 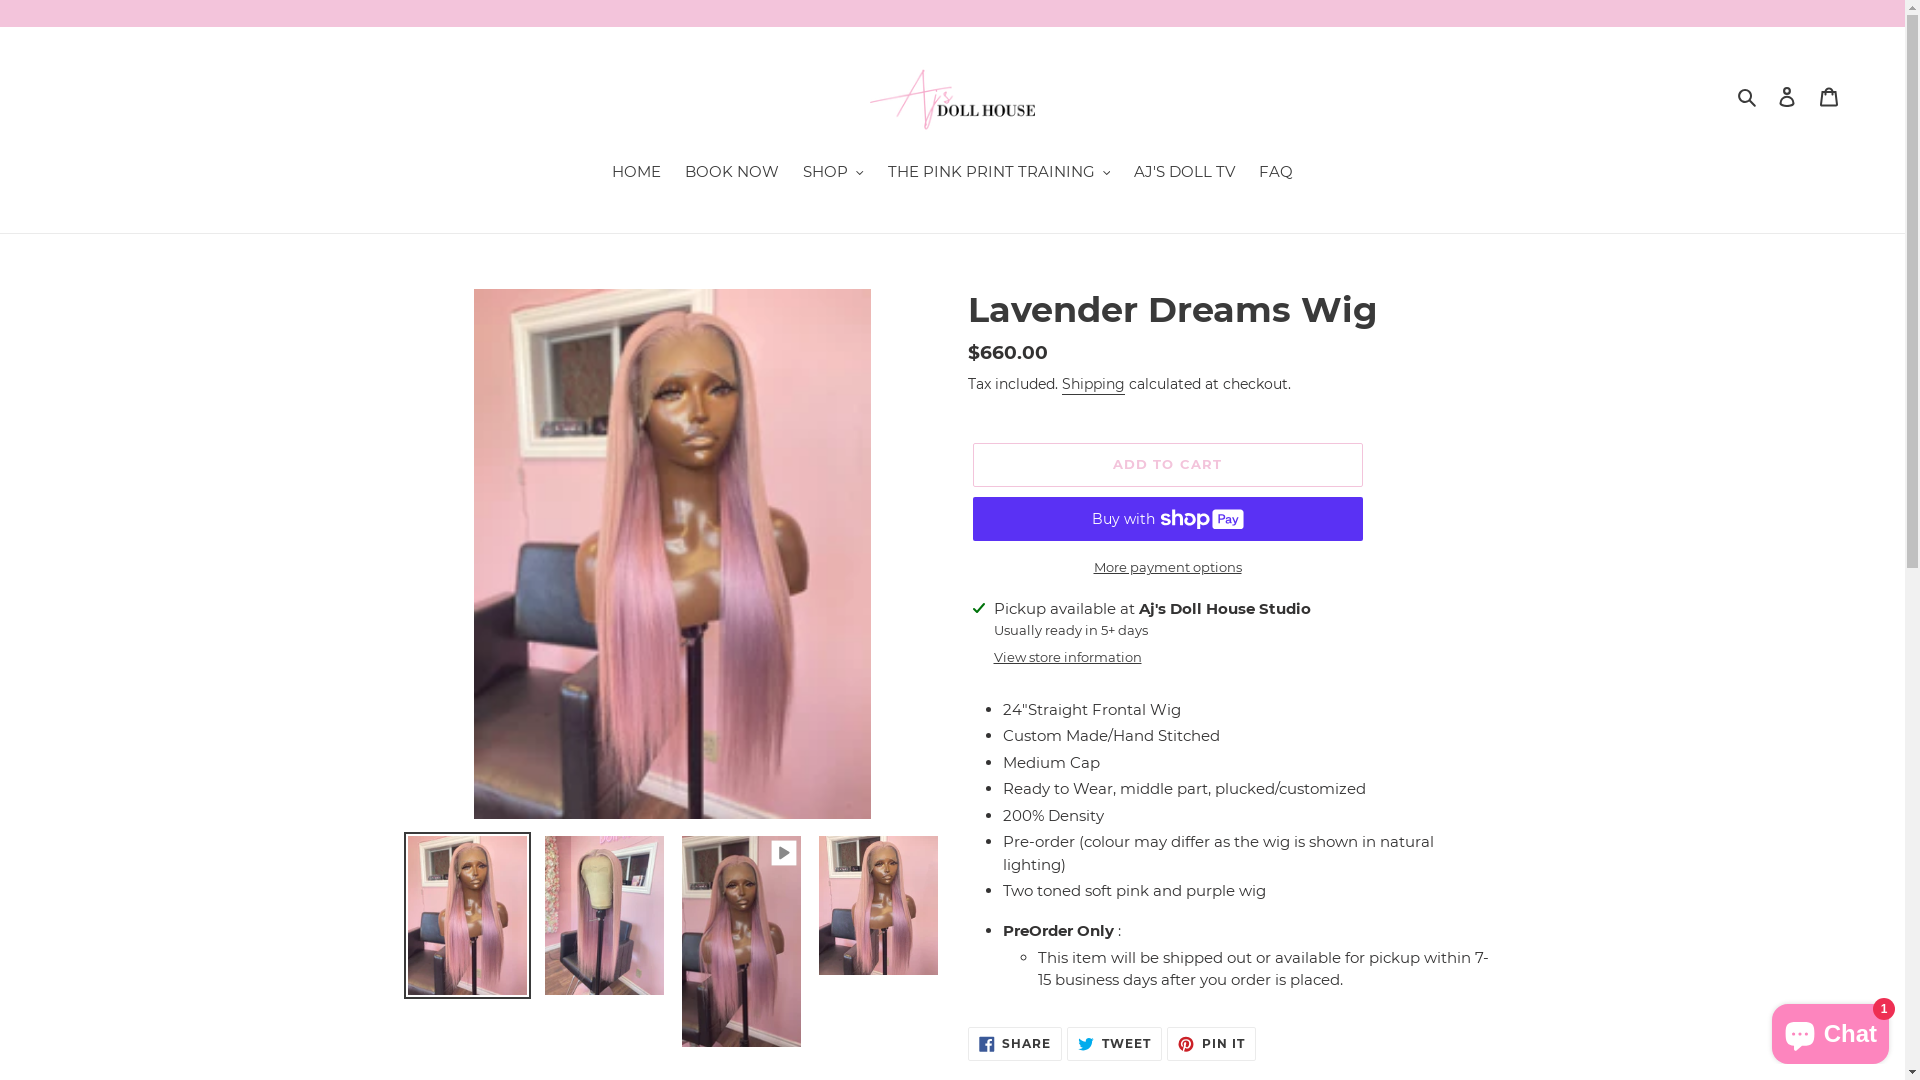 I want to click on Shopify online store chat, so click(x=1830, y=1030).